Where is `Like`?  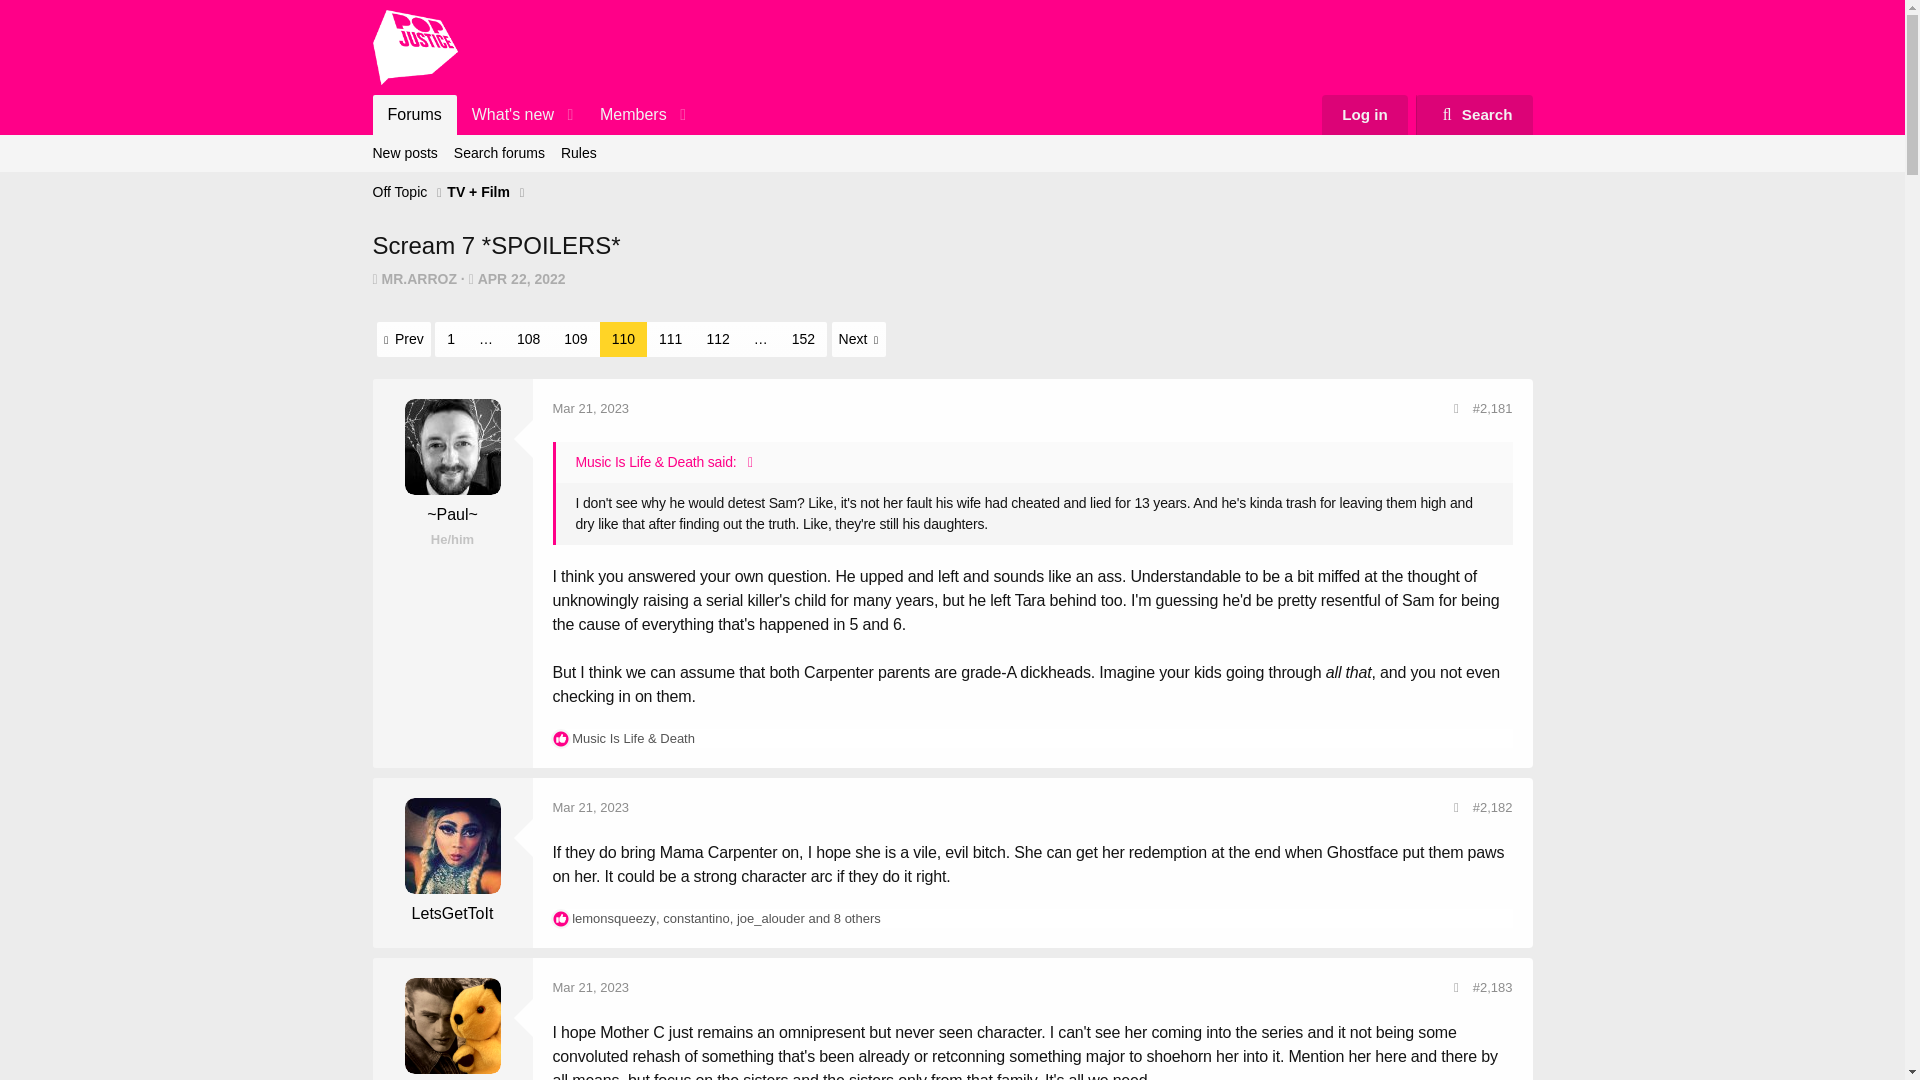
Like is located at coordinates (560, 918).